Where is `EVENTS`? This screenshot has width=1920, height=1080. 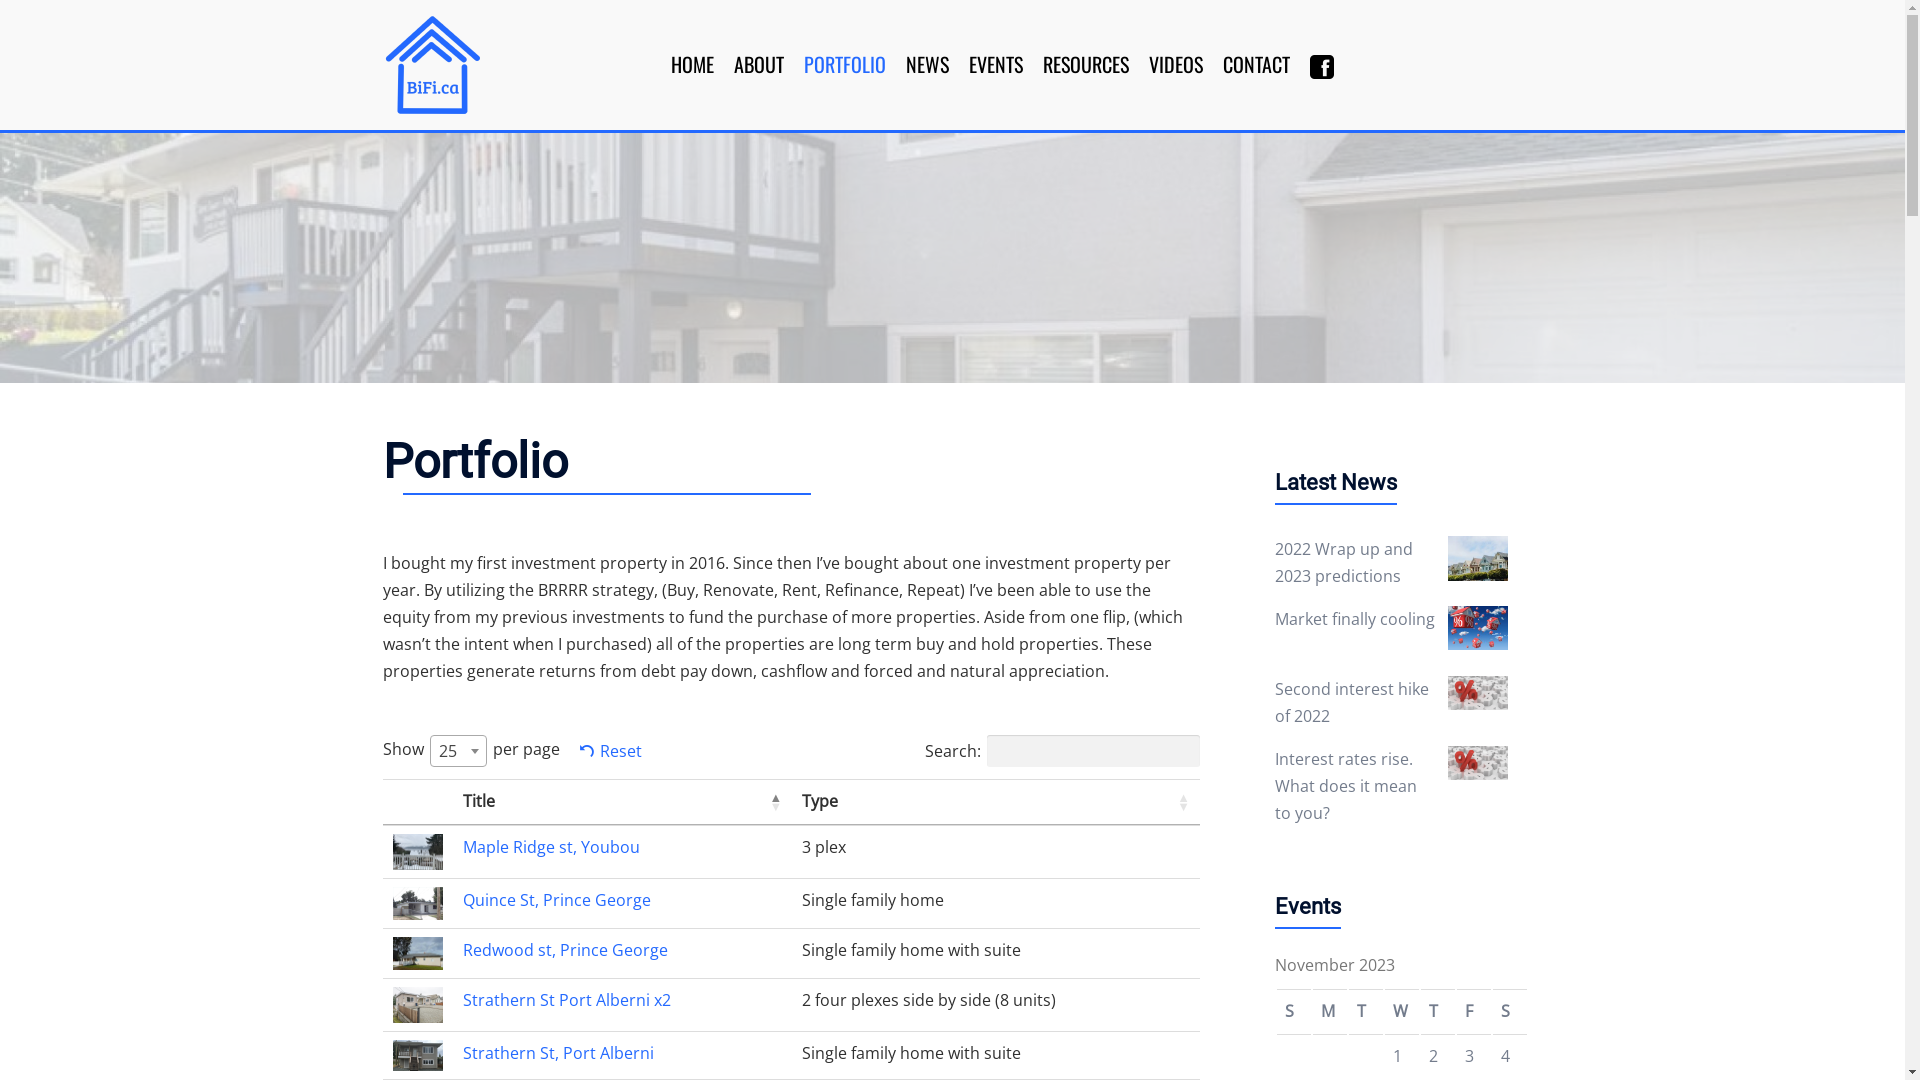 EVENTS is located at coordinates (996, 65).